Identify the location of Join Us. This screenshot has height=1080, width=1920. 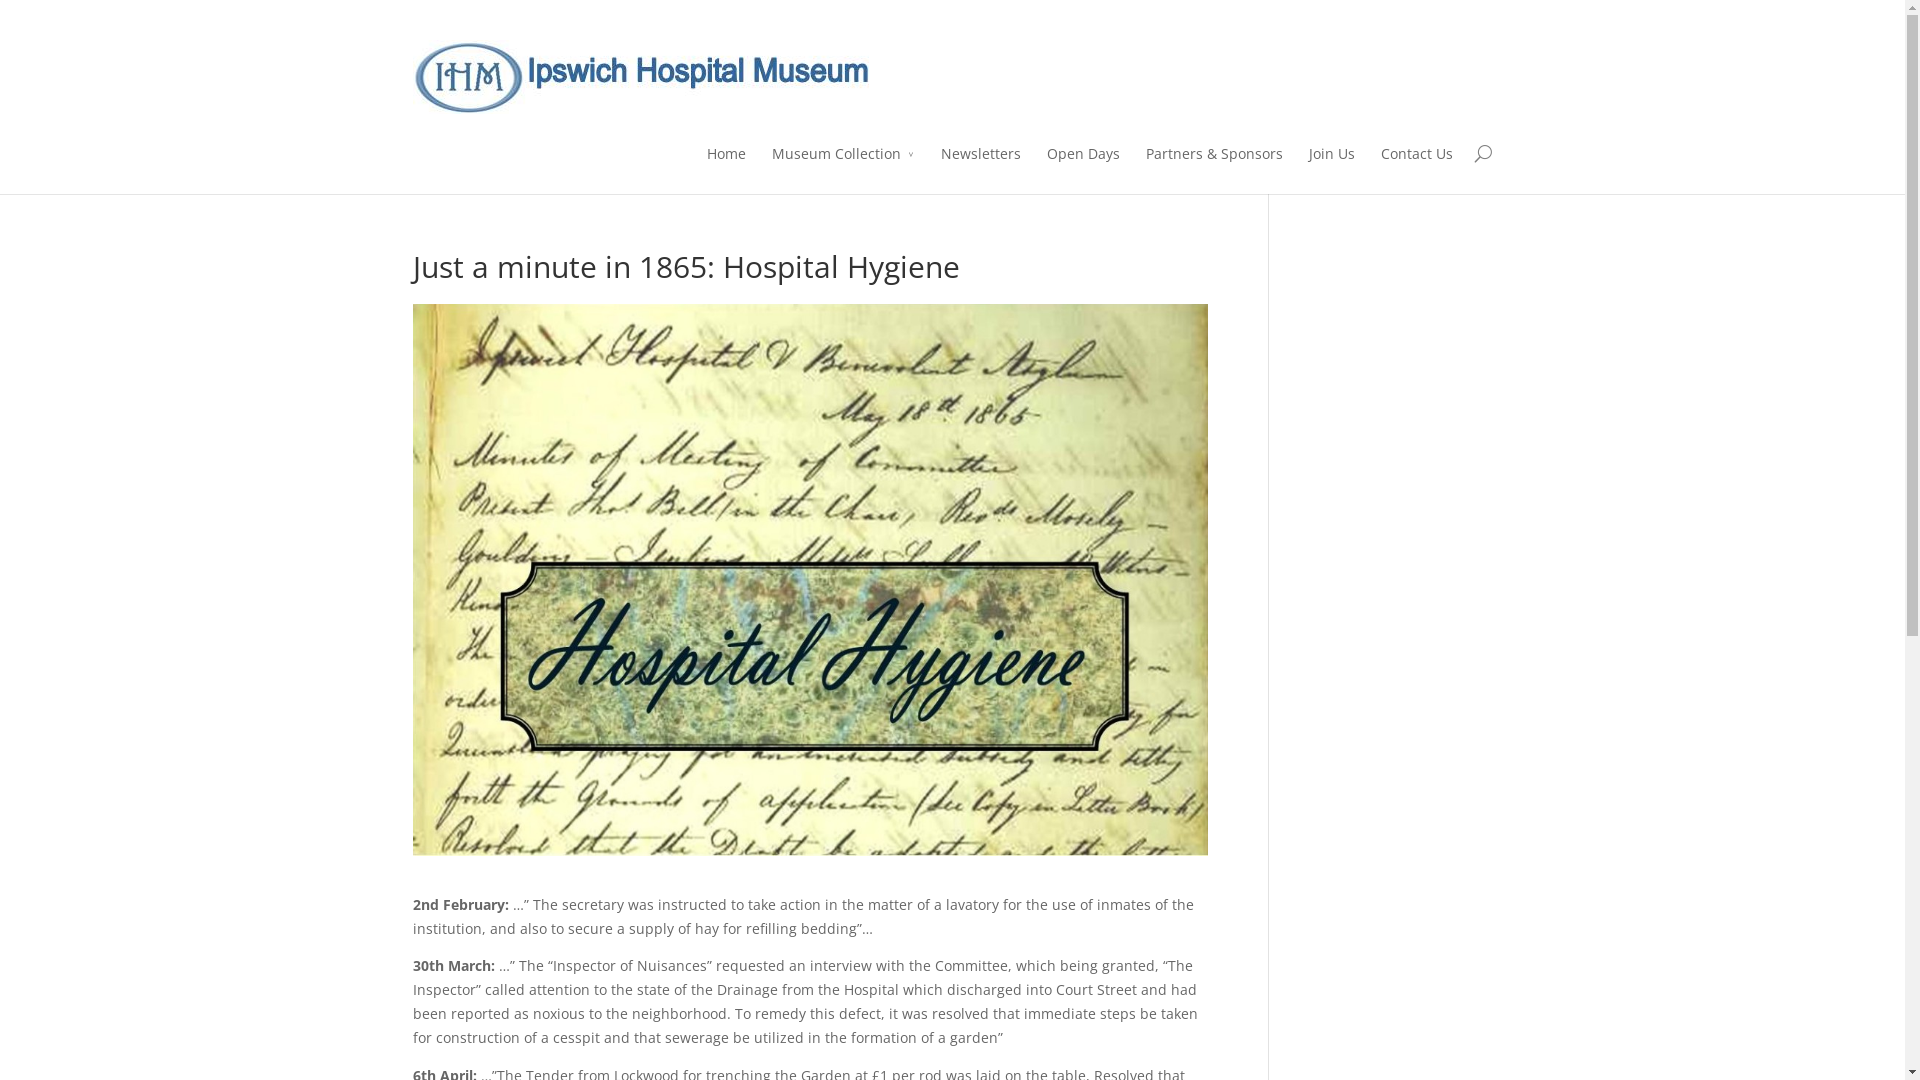
(1331, 168).